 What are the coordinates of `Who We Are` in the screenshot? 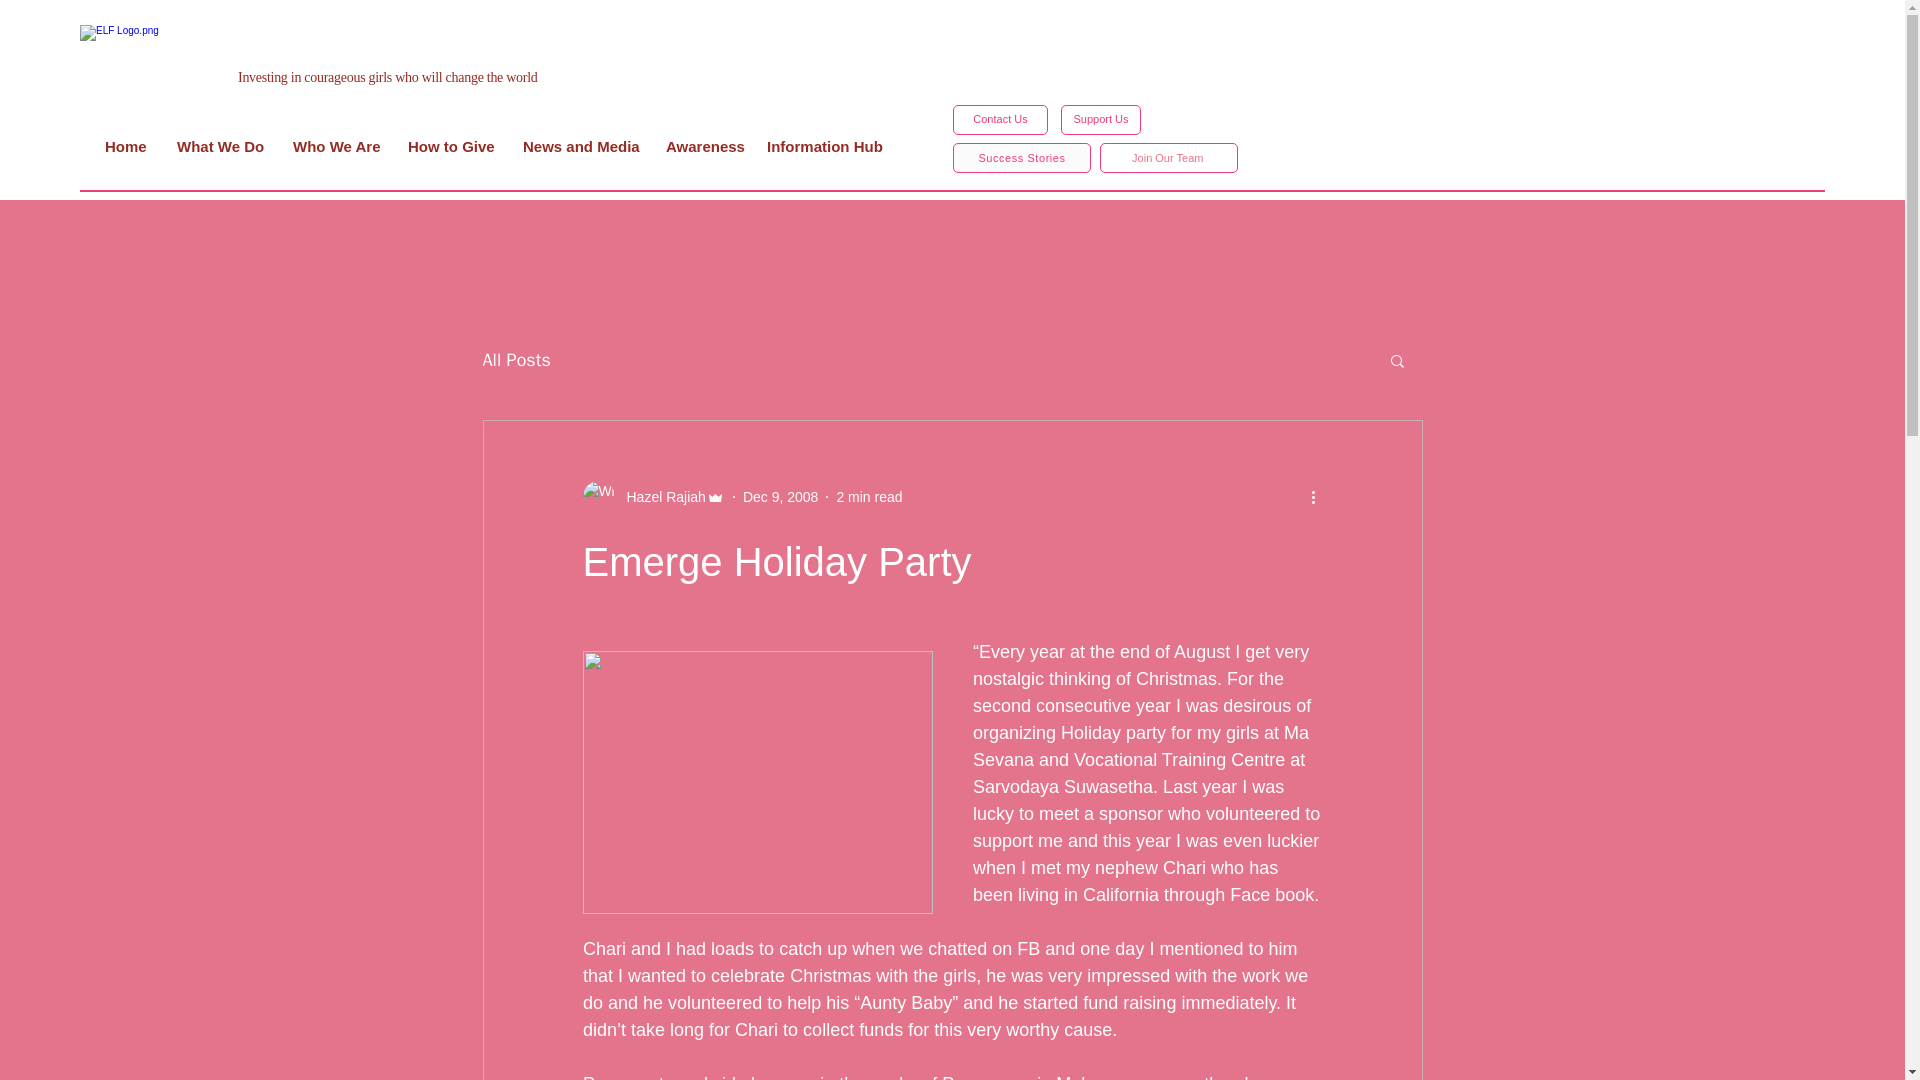 It's located at (334, 146).